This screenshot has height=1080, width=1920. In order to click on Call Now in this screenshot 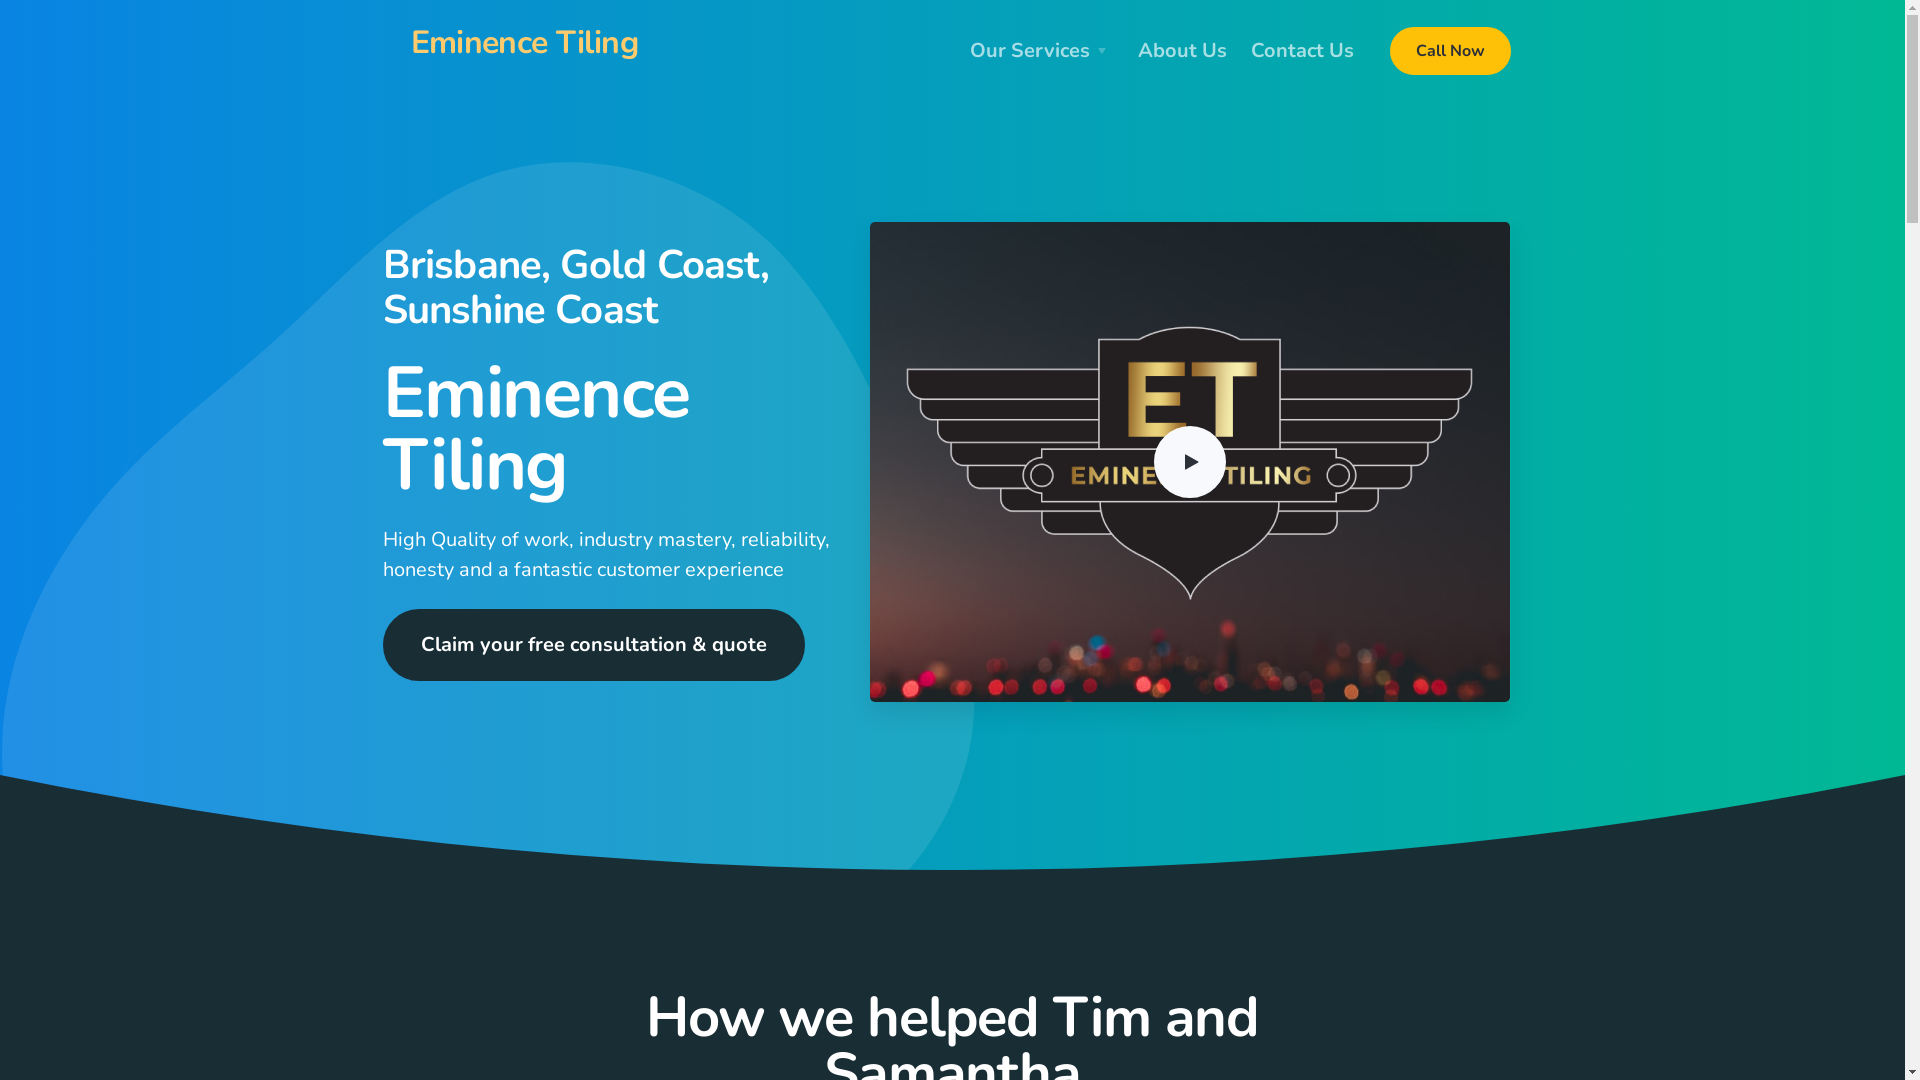, I will do `click(1450, 51)`.